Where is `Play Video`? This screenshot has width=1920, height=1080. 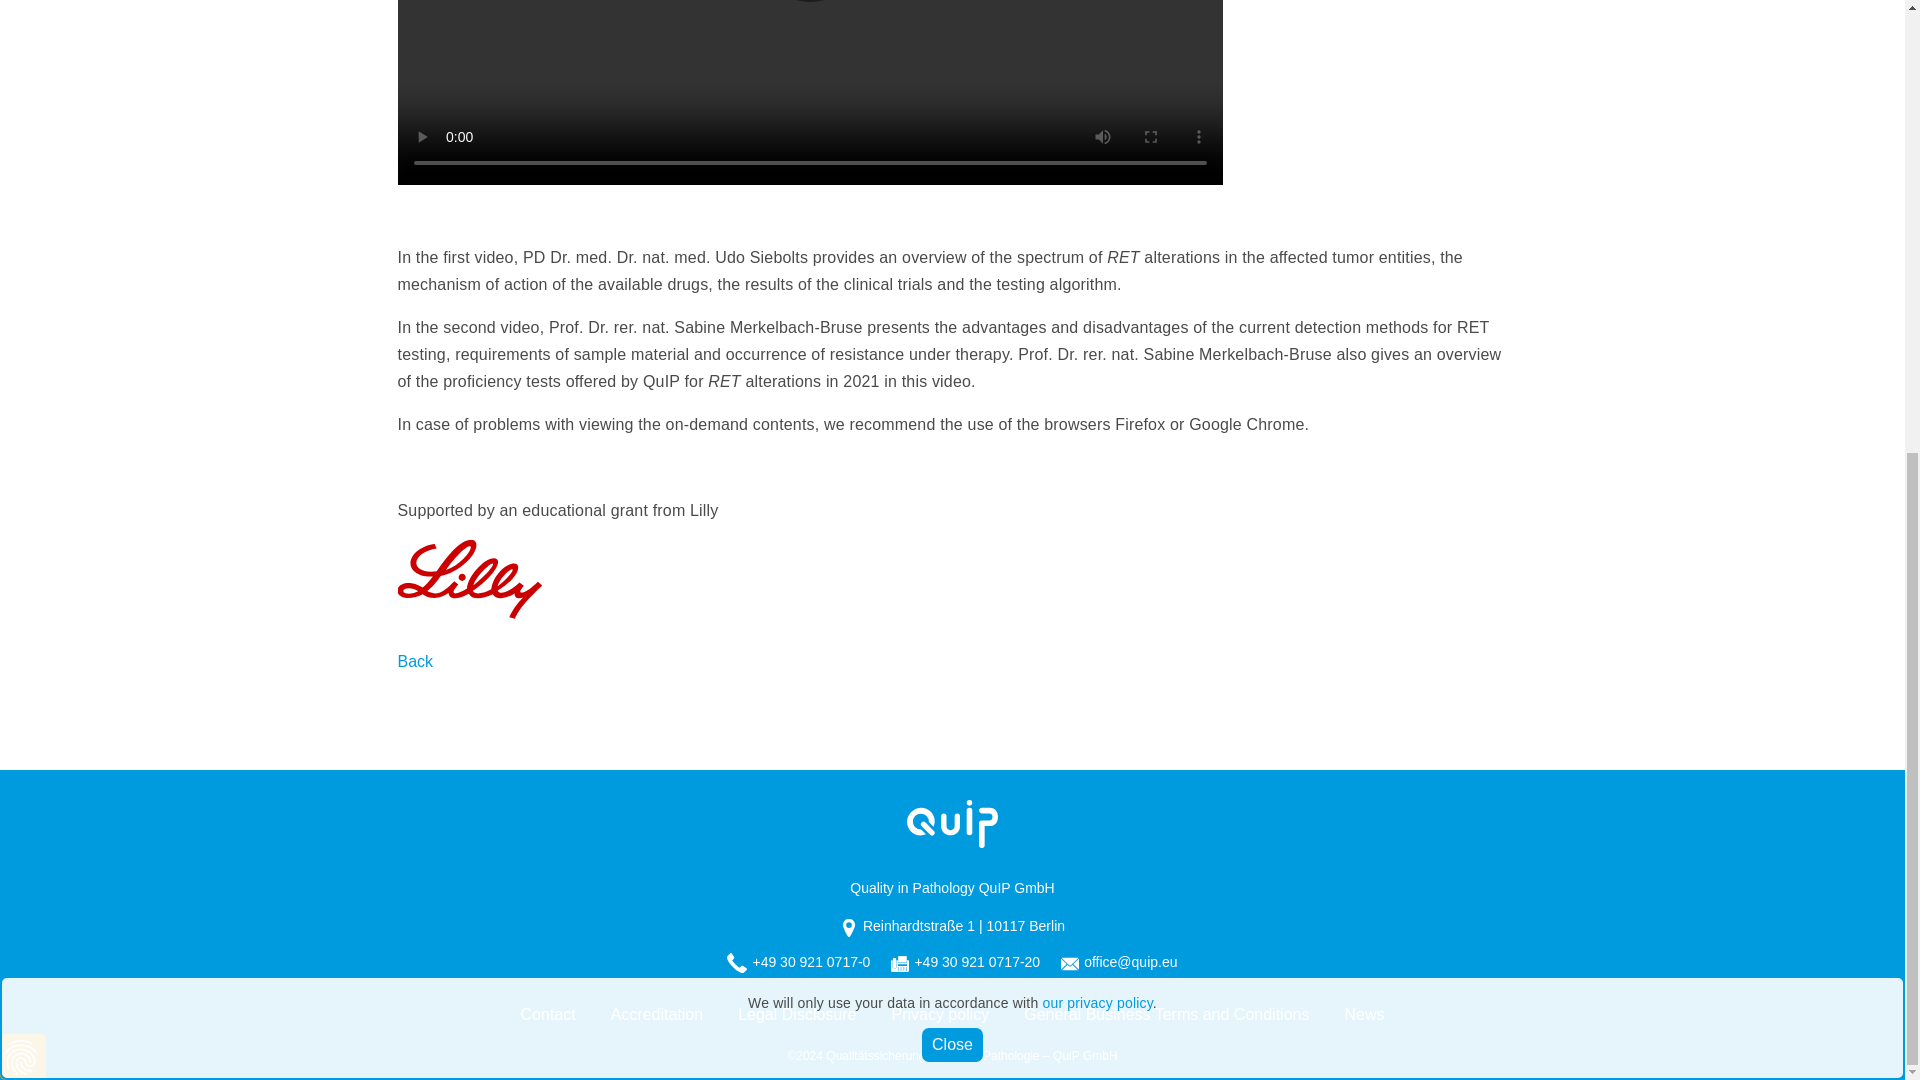 Play Video is located at coordinates (809, 1).